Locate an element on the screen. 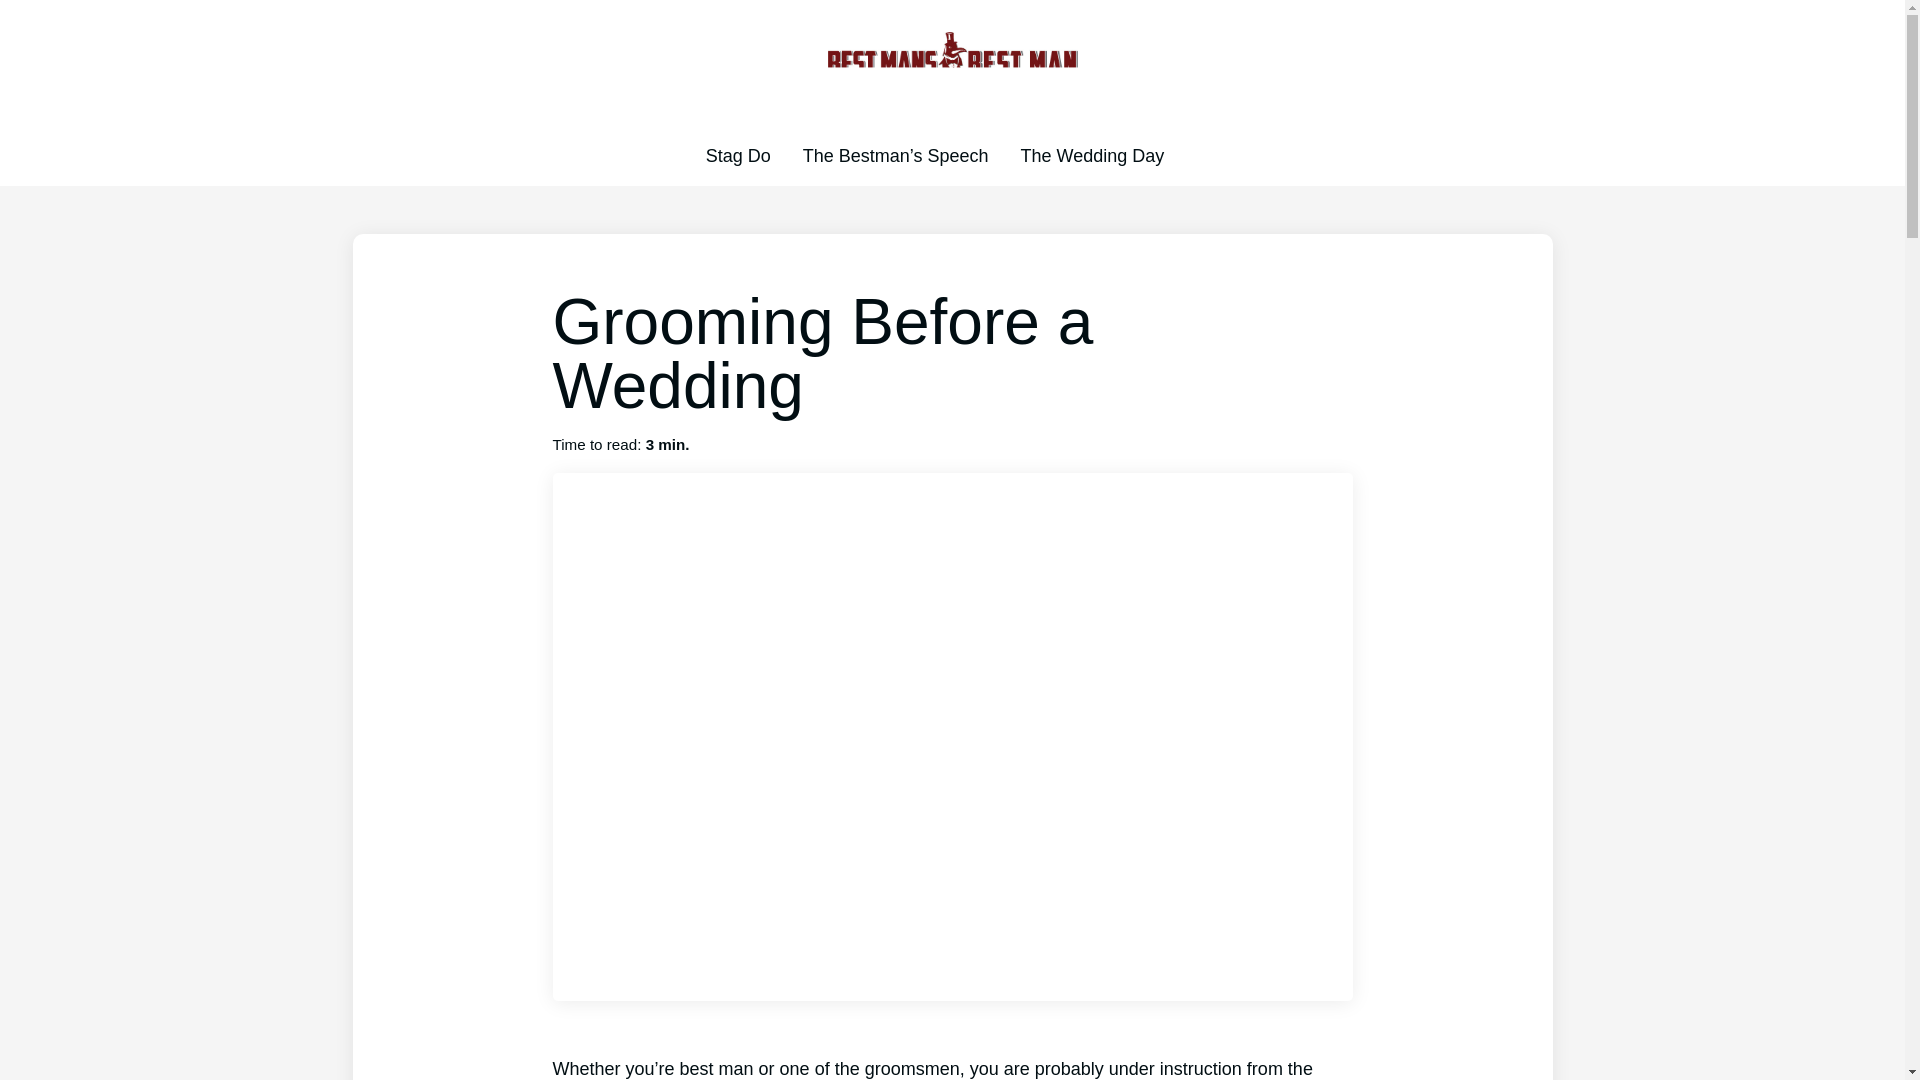 This screenshot has height=1080, width=1920. help getting the stag weekend sorted is located at coordinates (738, 156).